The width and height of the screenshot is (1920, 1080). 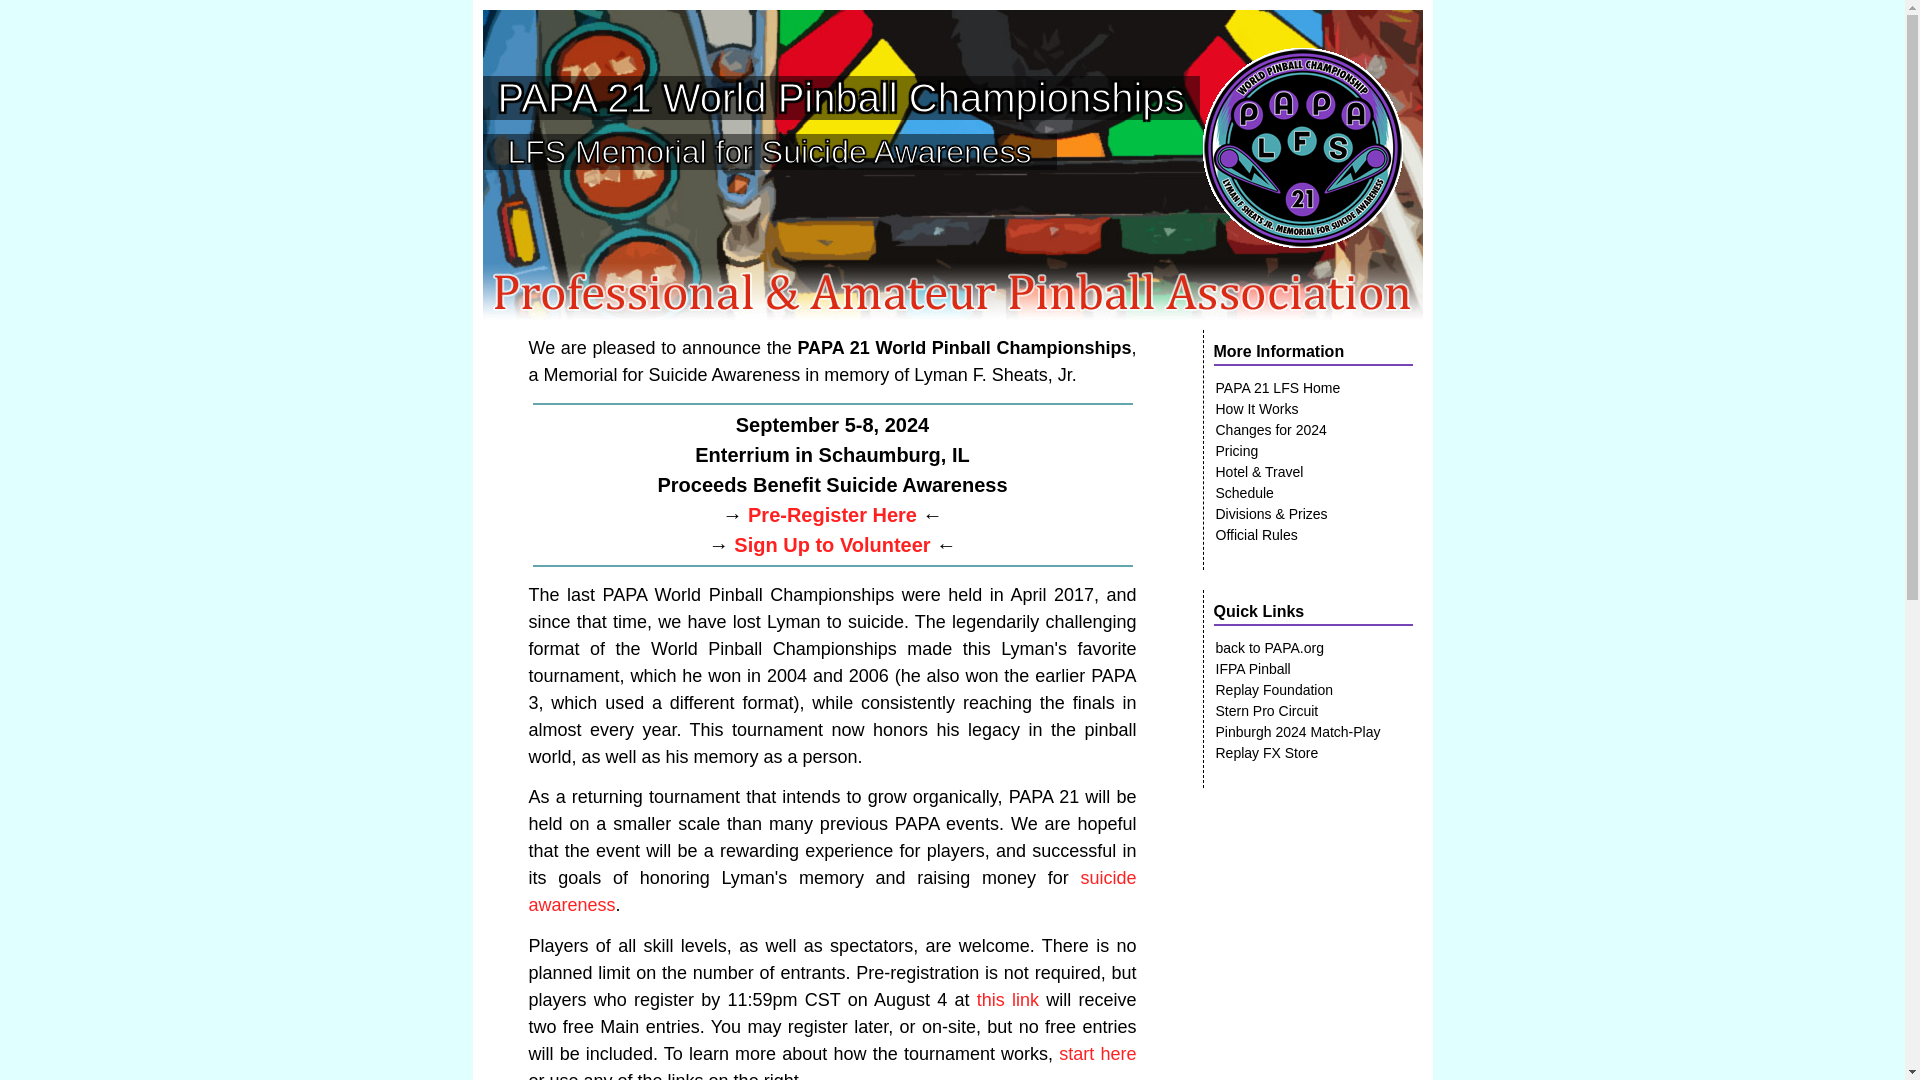 I want to click on back to PAPA.org, so click(x=1270, y=648).